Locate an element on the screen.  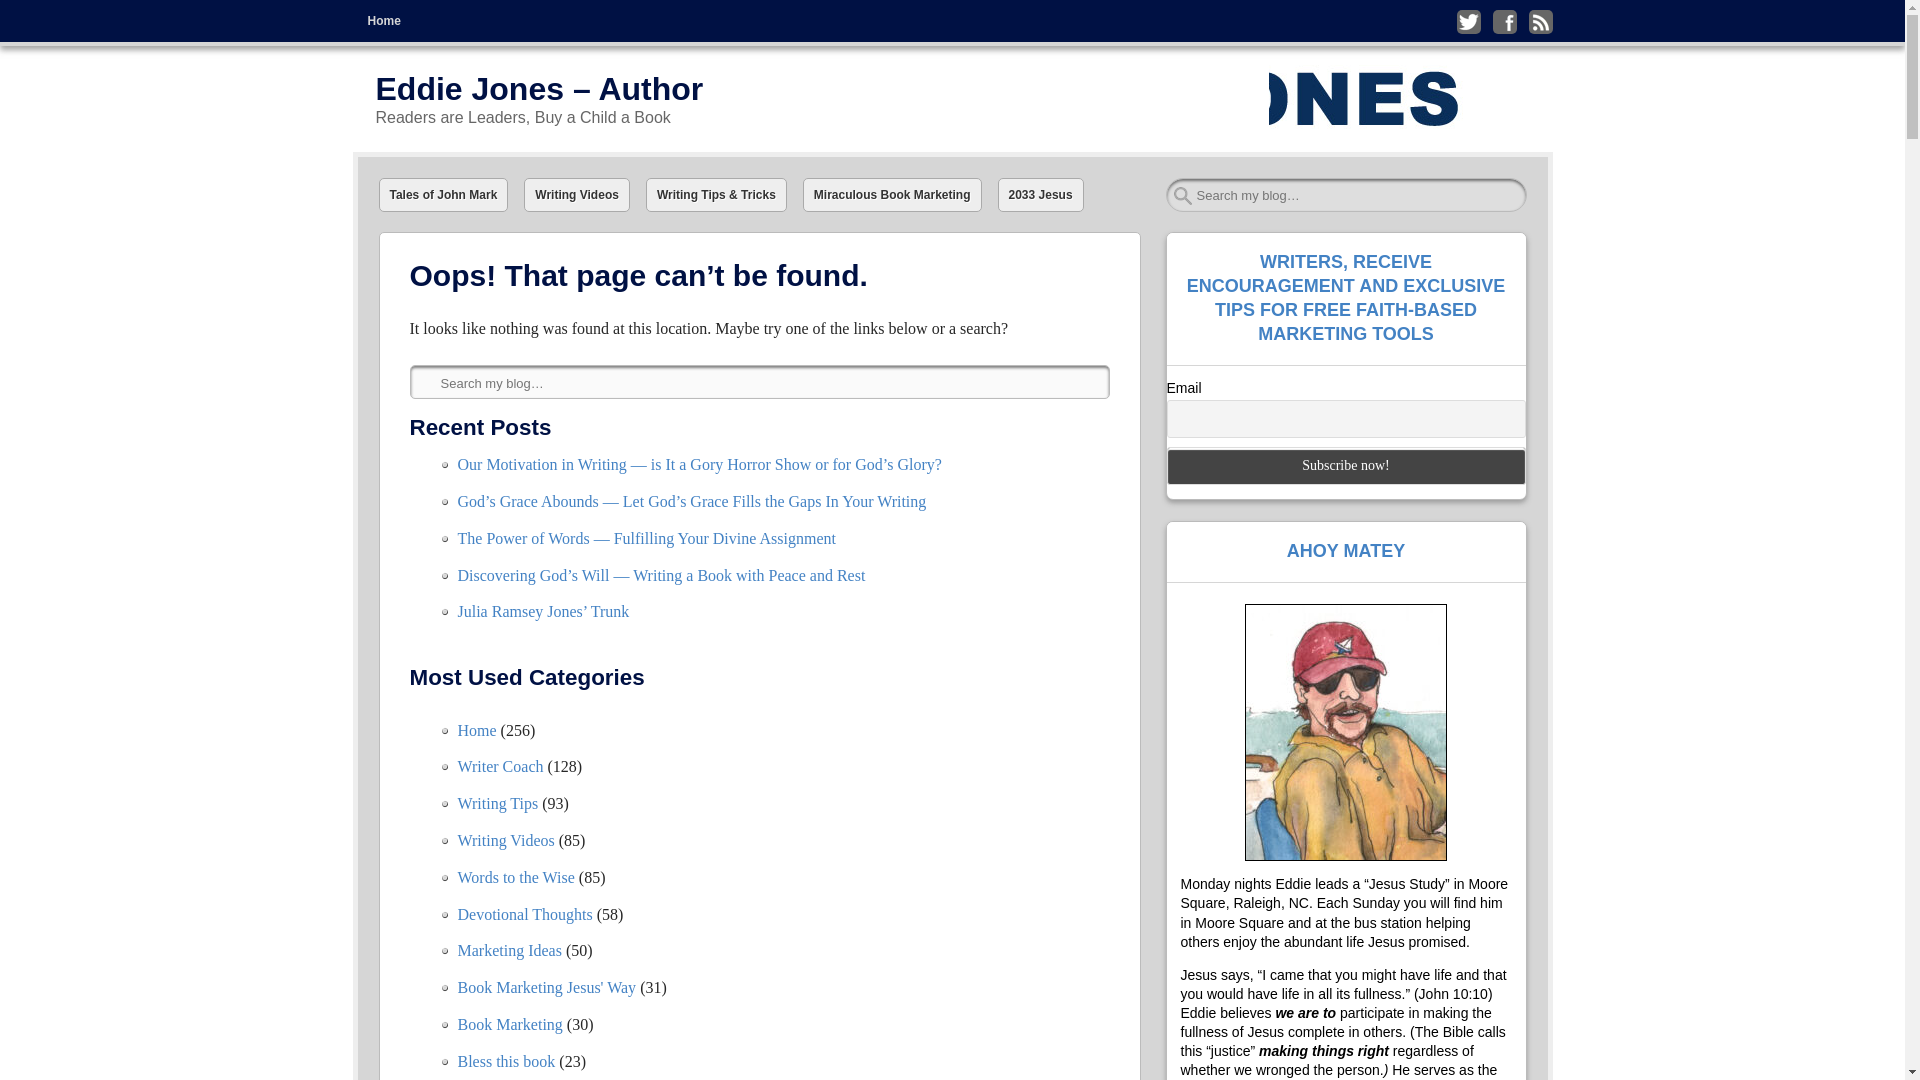
Subscribe now! is located at coordinates (1344, 466).